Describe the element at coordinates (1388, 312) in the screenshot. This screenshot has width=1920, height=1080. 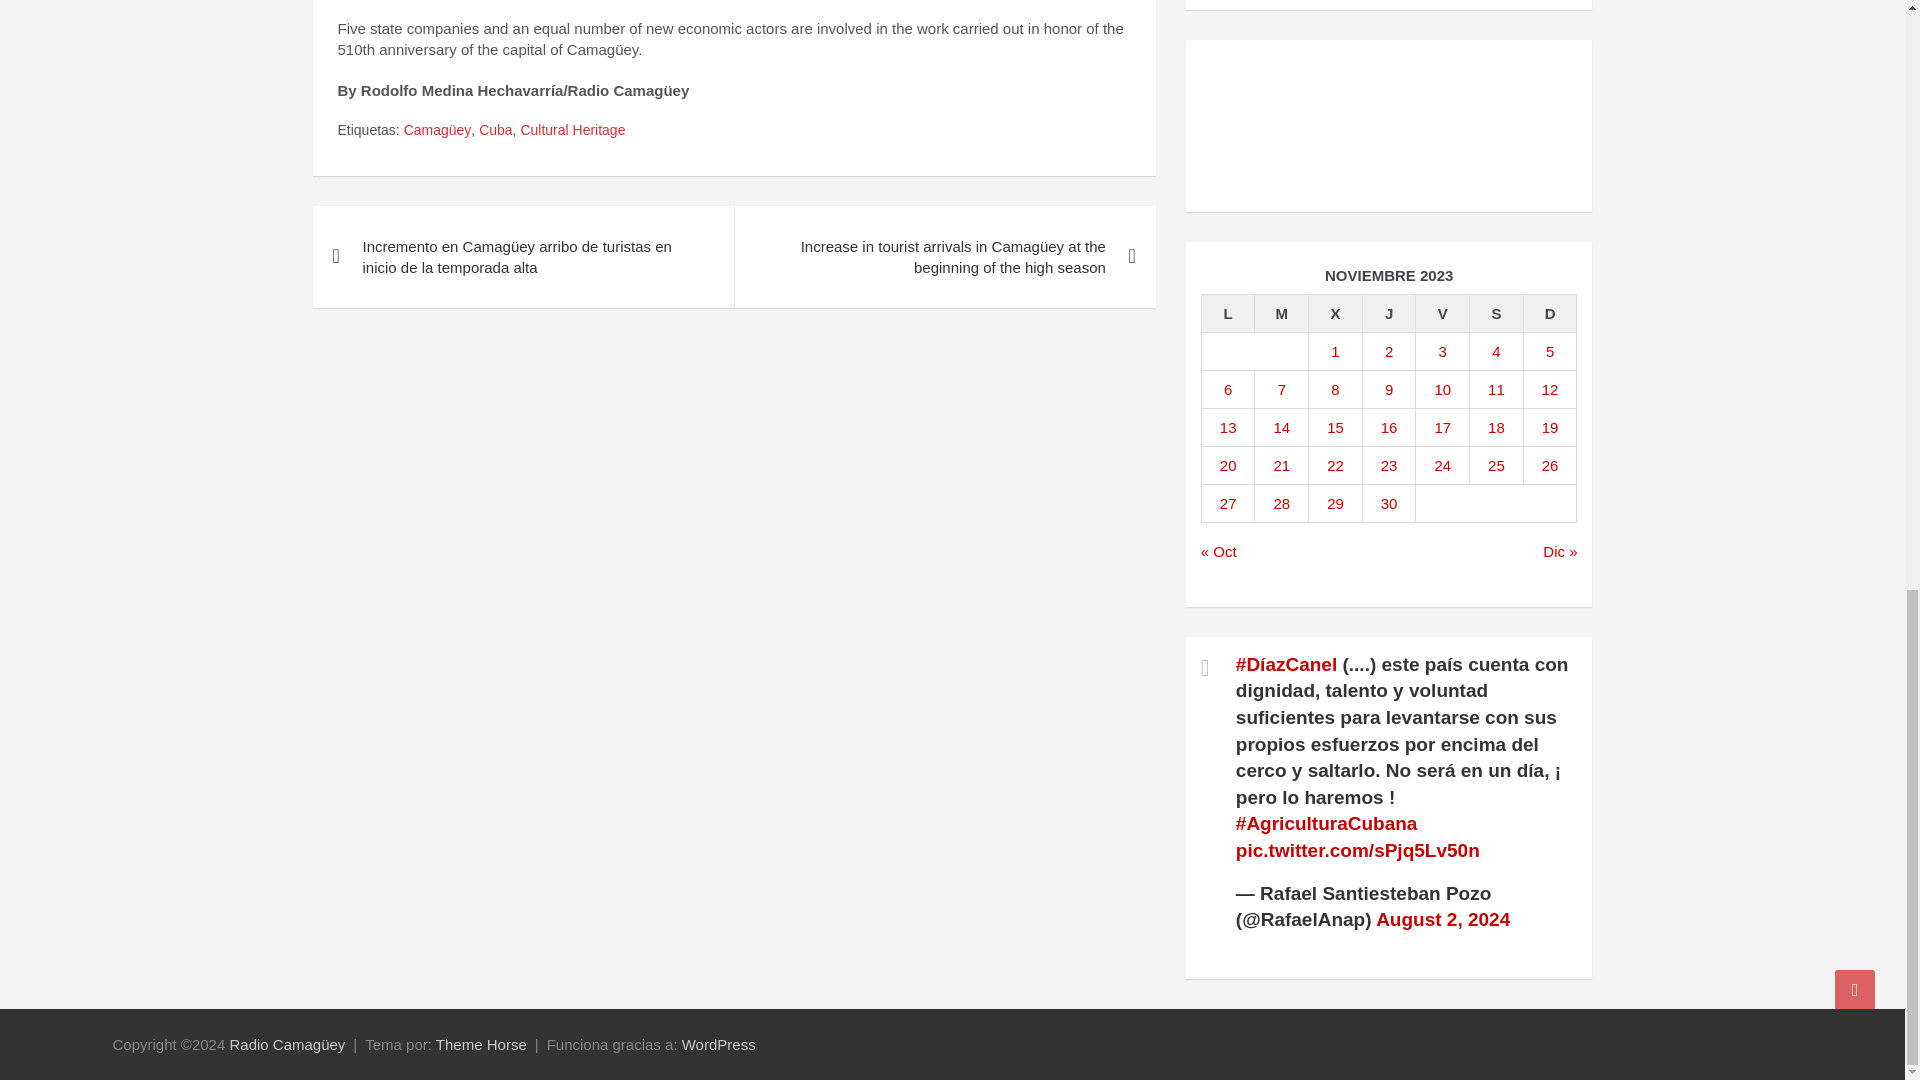
I see `jueves` at that location.